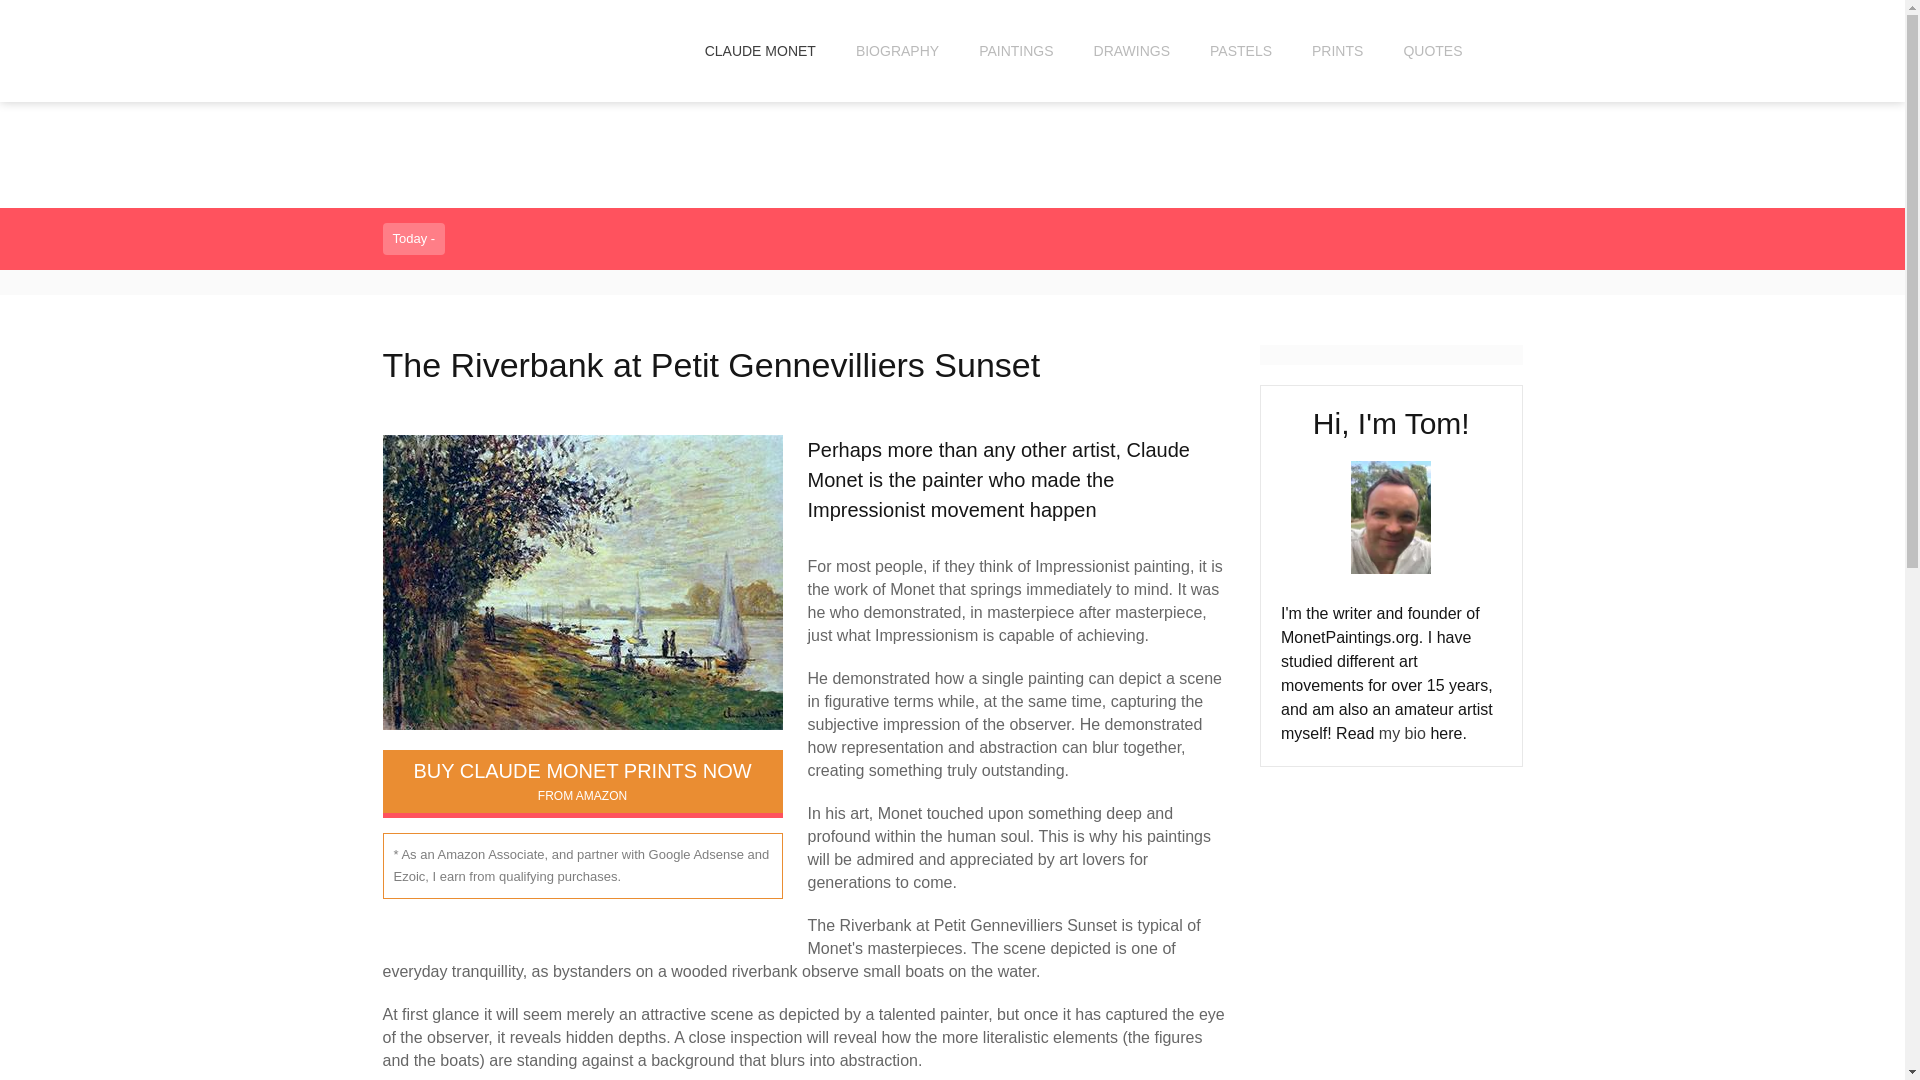  I want to click on PAINTINGS, so click(1016, 50).